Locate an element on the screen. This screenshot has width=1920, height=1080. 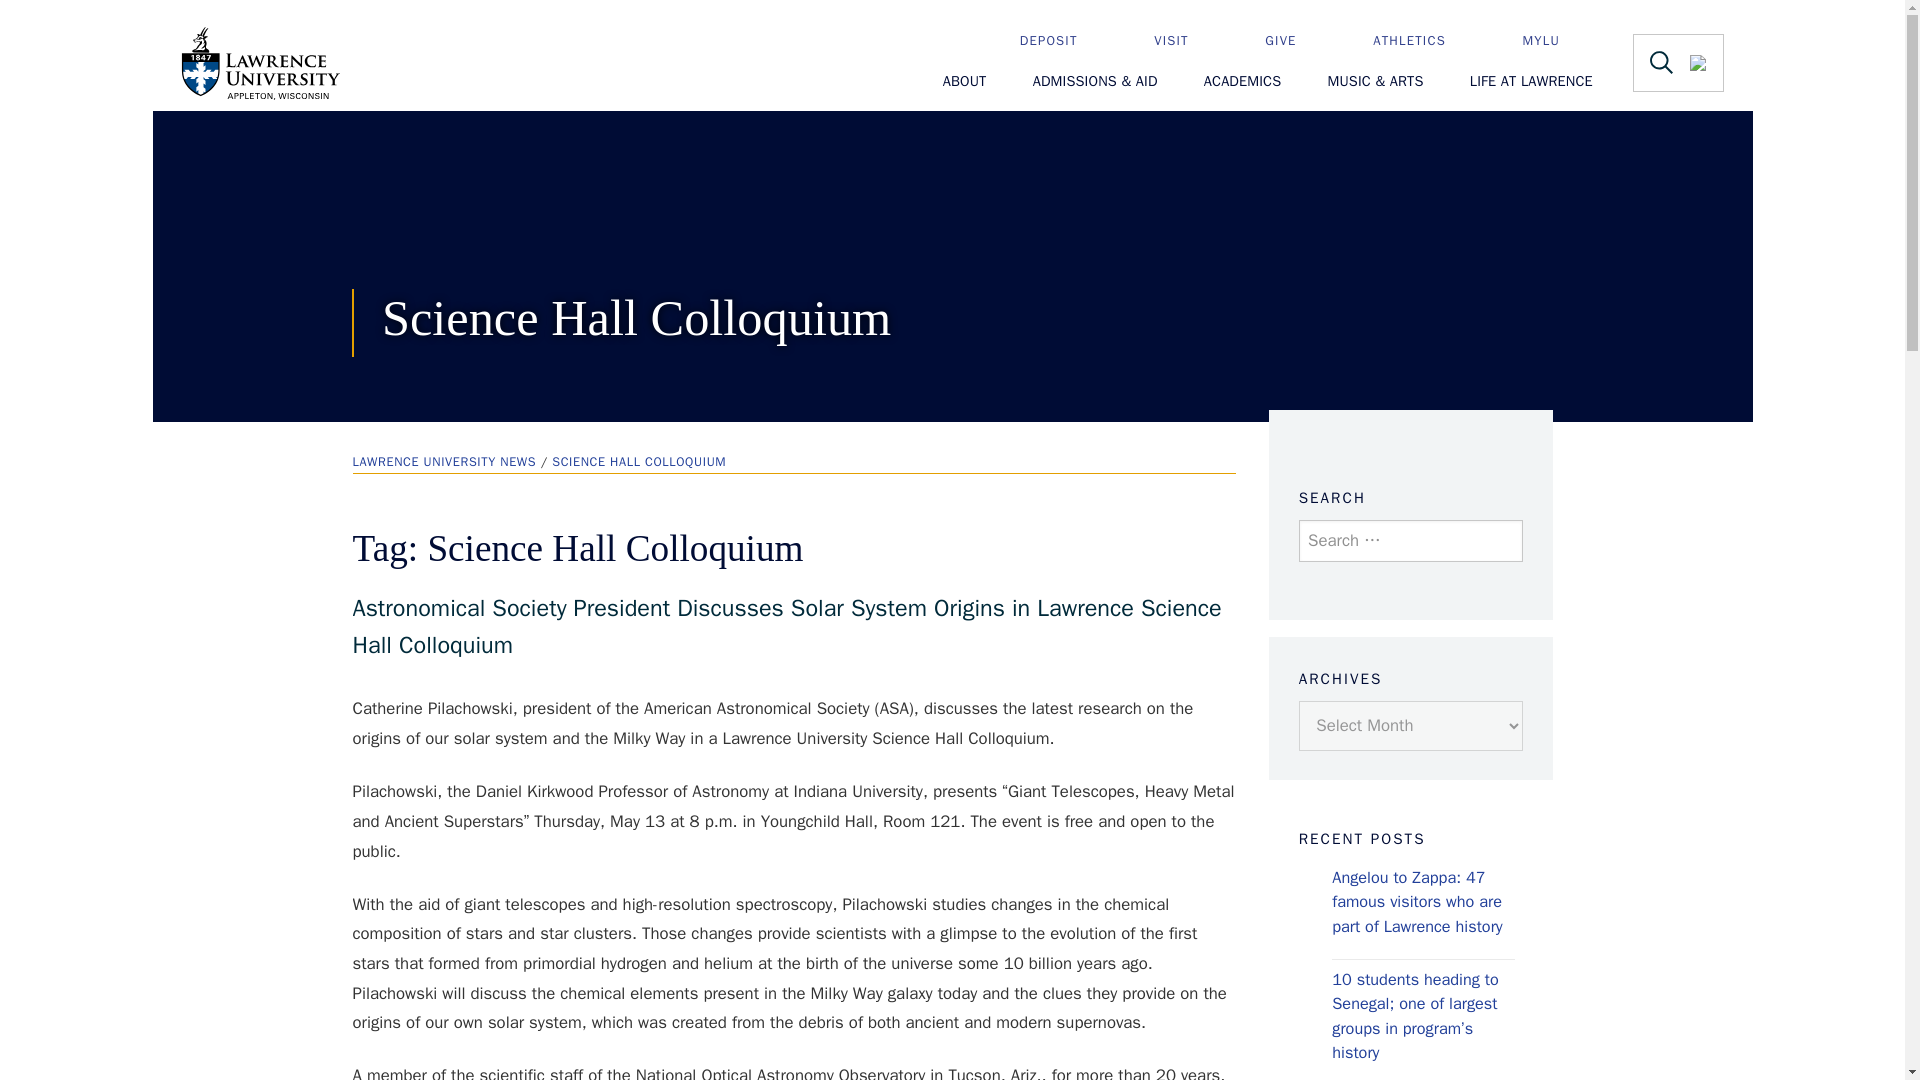
ATHLETICS is located at coordinates (1426, 40).